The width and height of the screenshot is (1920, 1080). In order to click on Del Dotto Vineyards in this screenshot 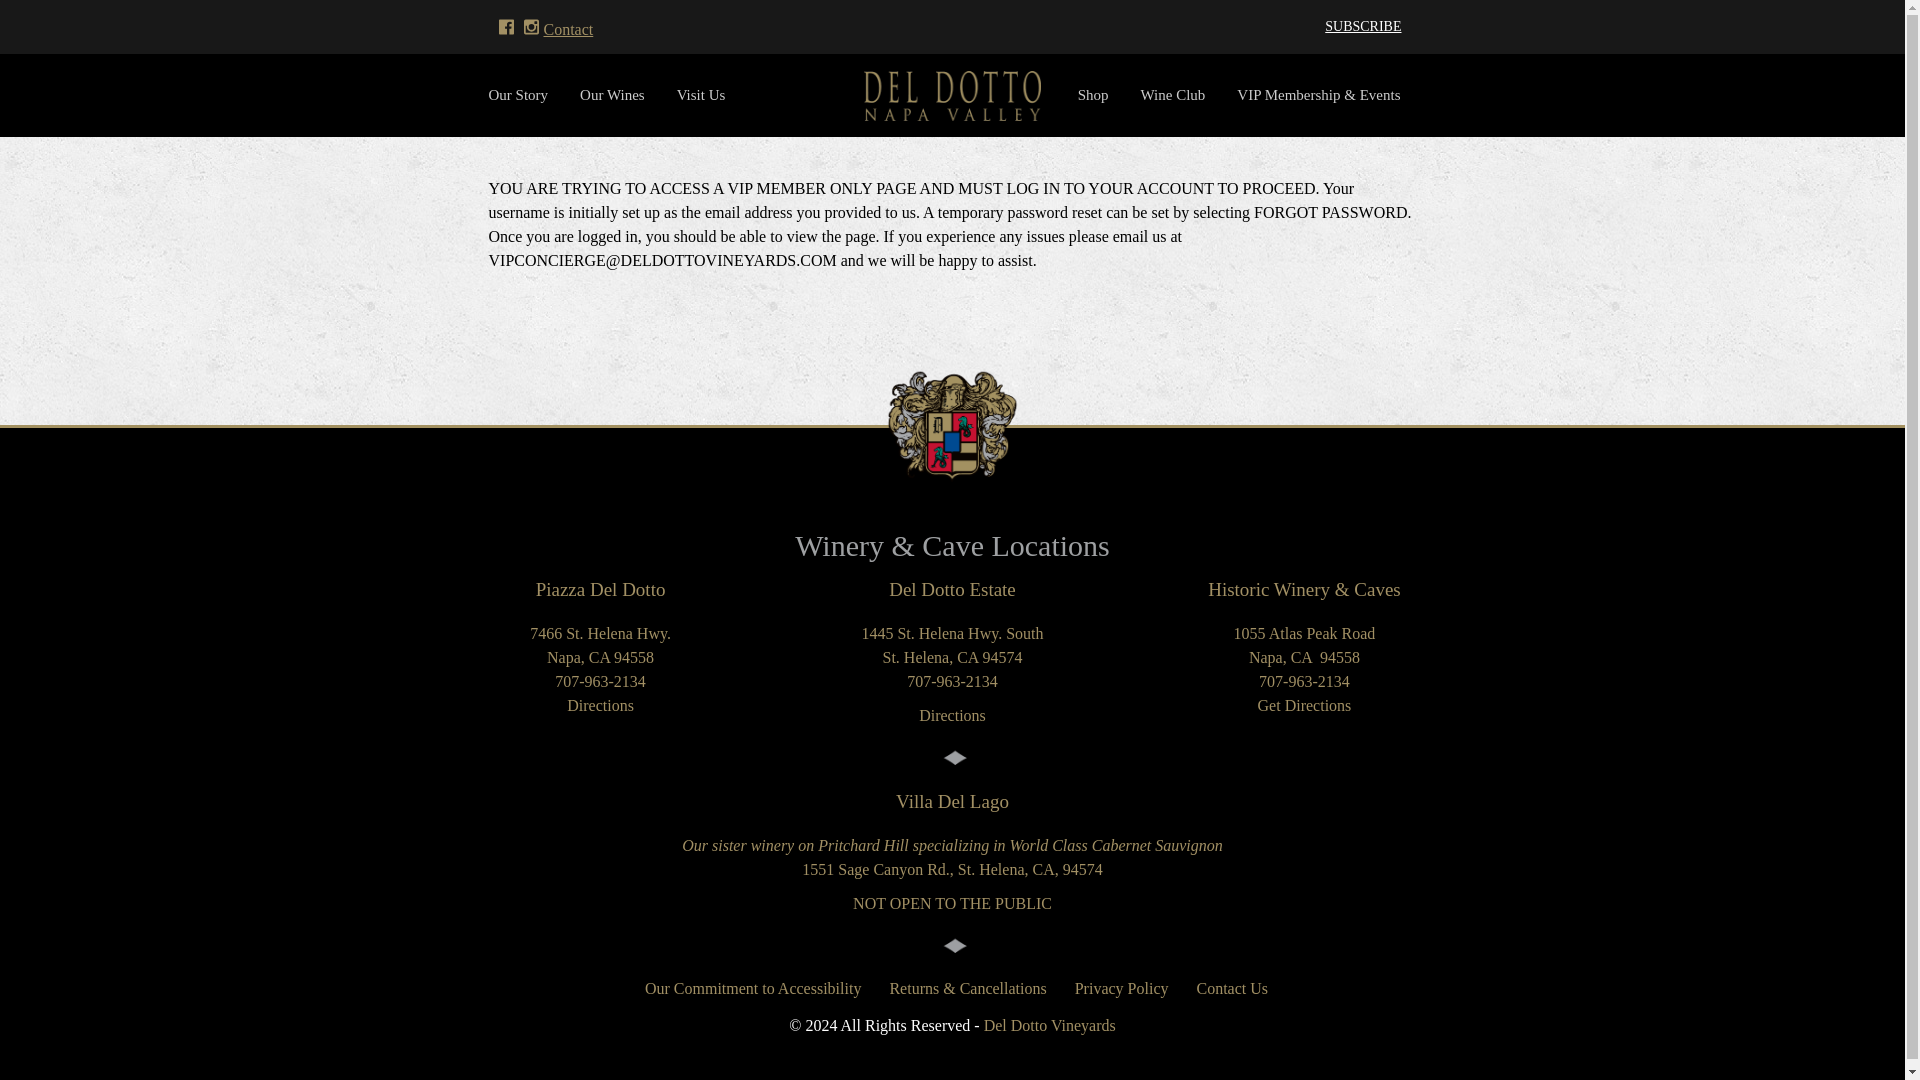, I will do `click(1049, 1025)`.